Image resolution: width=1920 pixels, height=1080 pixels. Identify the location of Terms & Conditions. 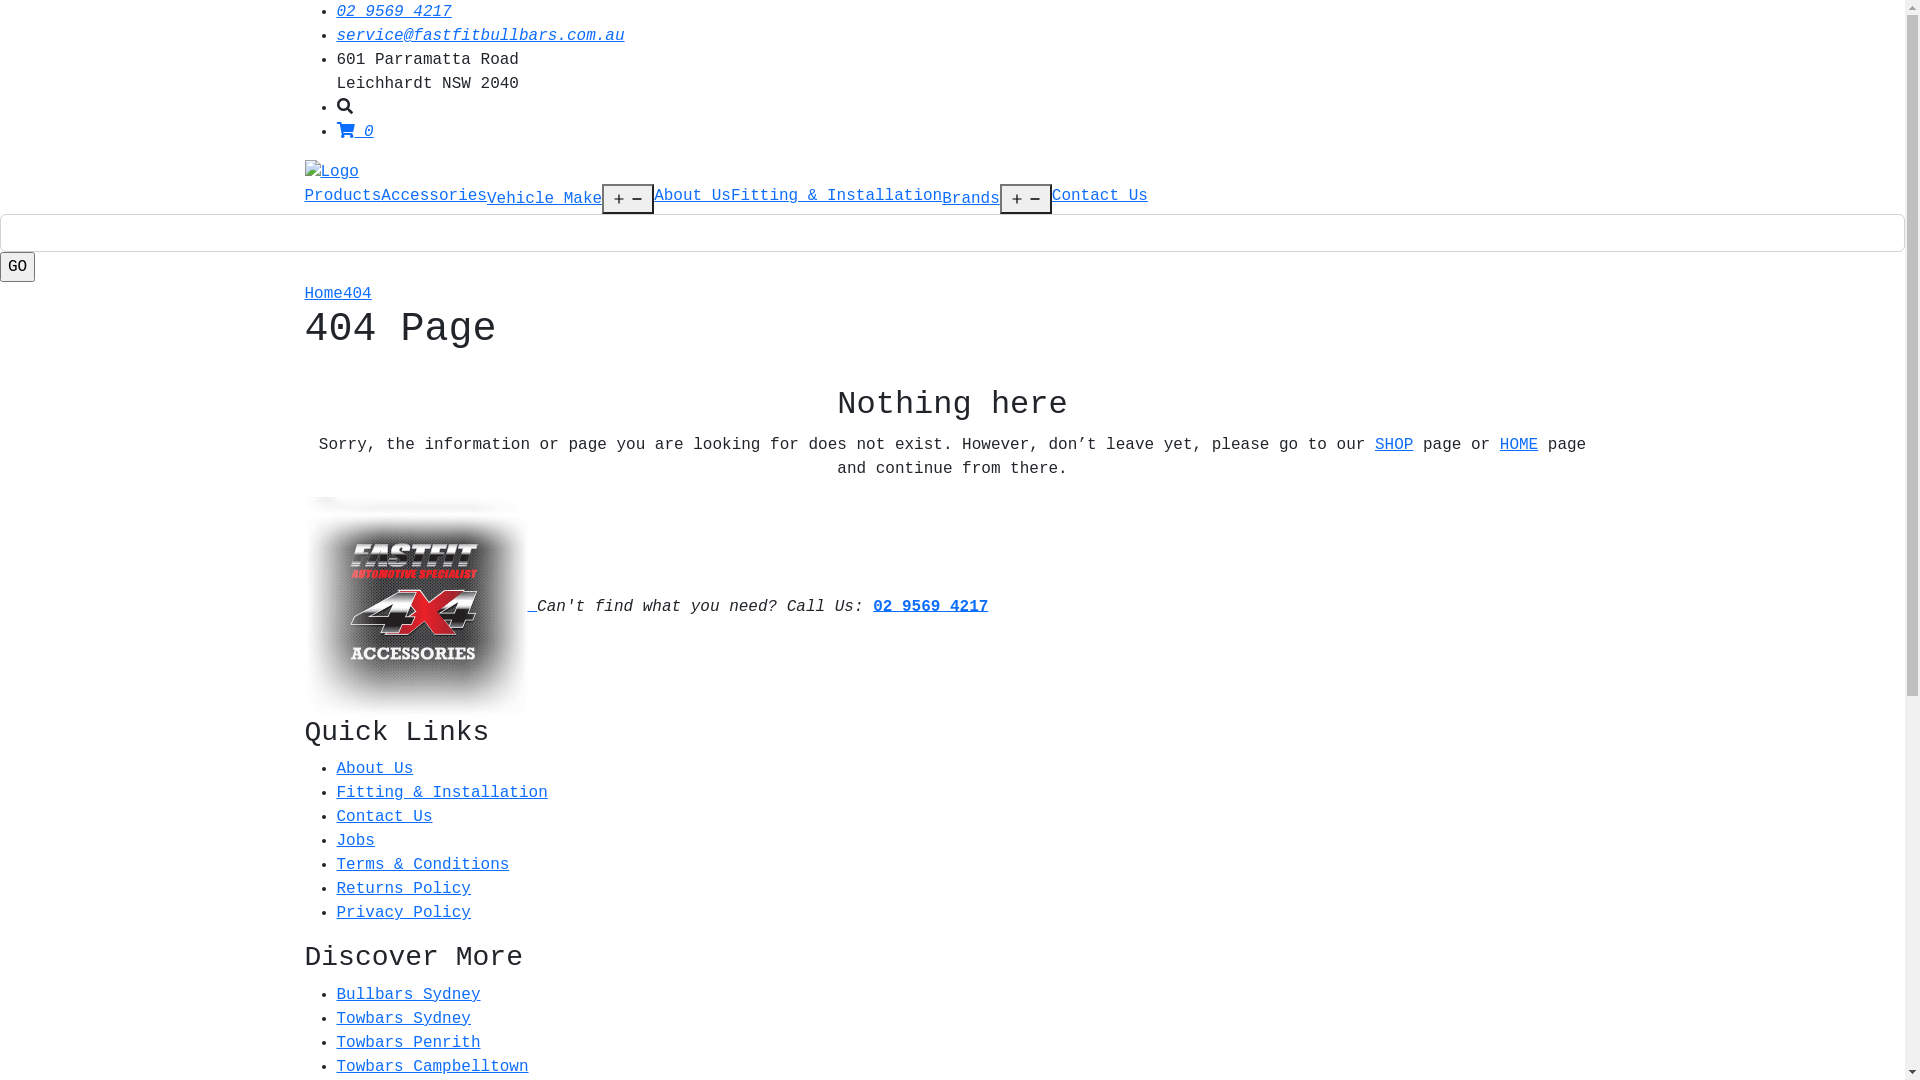
(422, 865).